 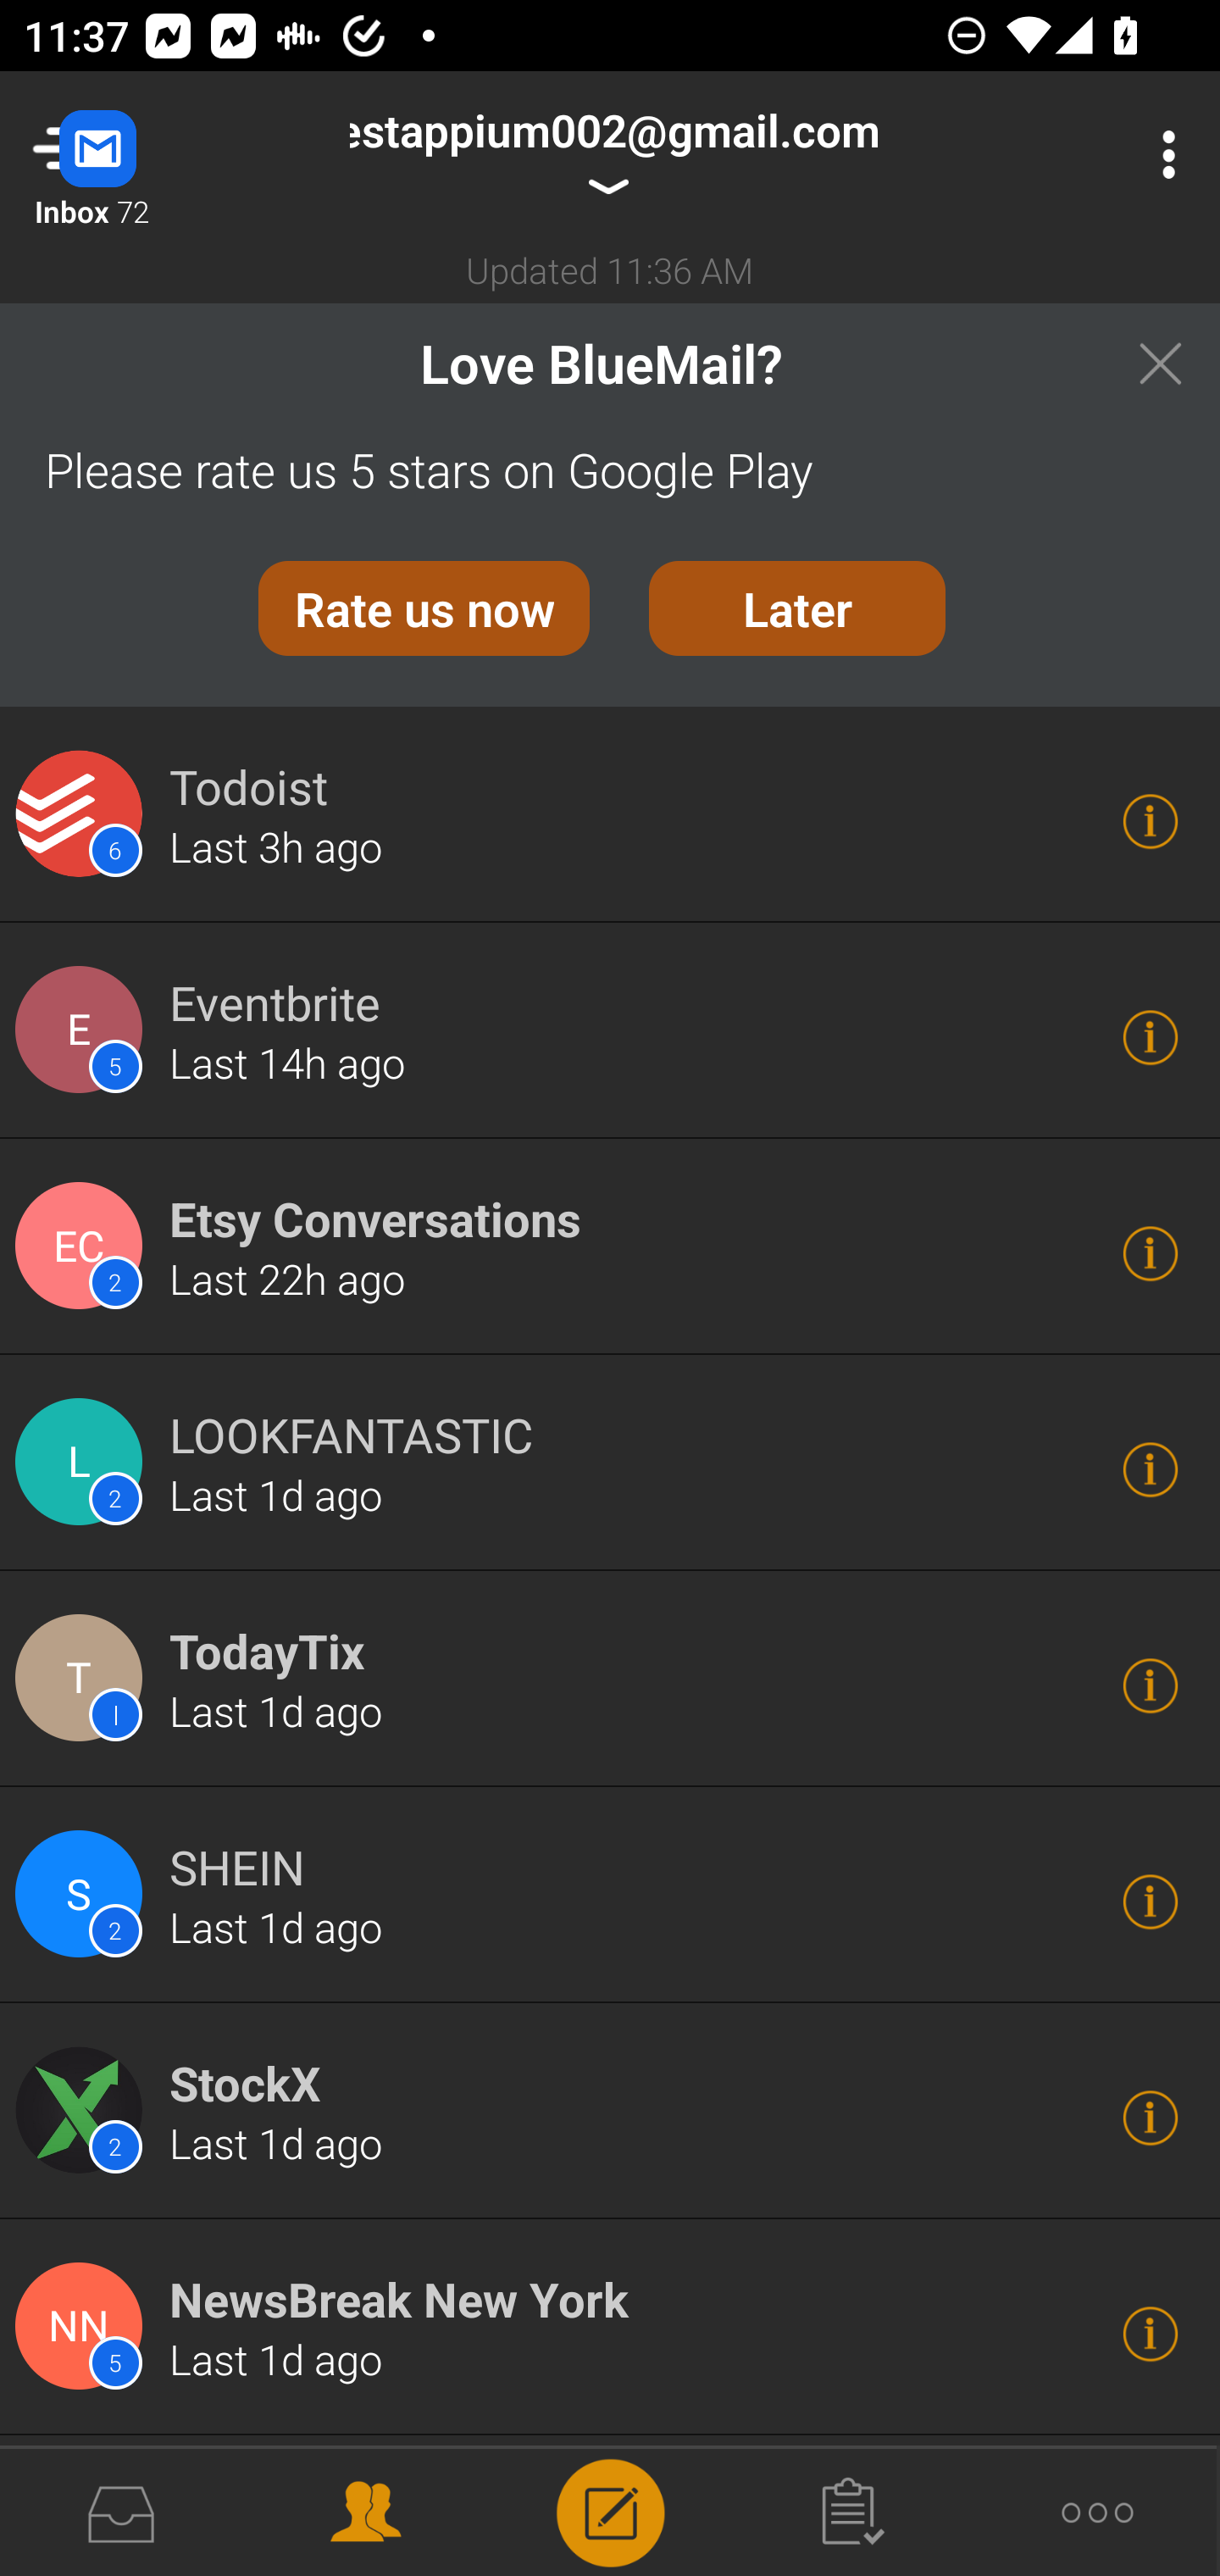 What do you see at coordinates (610, 269) in the screenshot?
I see `Updated 11:36 AM` at bounding box center [610, 269].